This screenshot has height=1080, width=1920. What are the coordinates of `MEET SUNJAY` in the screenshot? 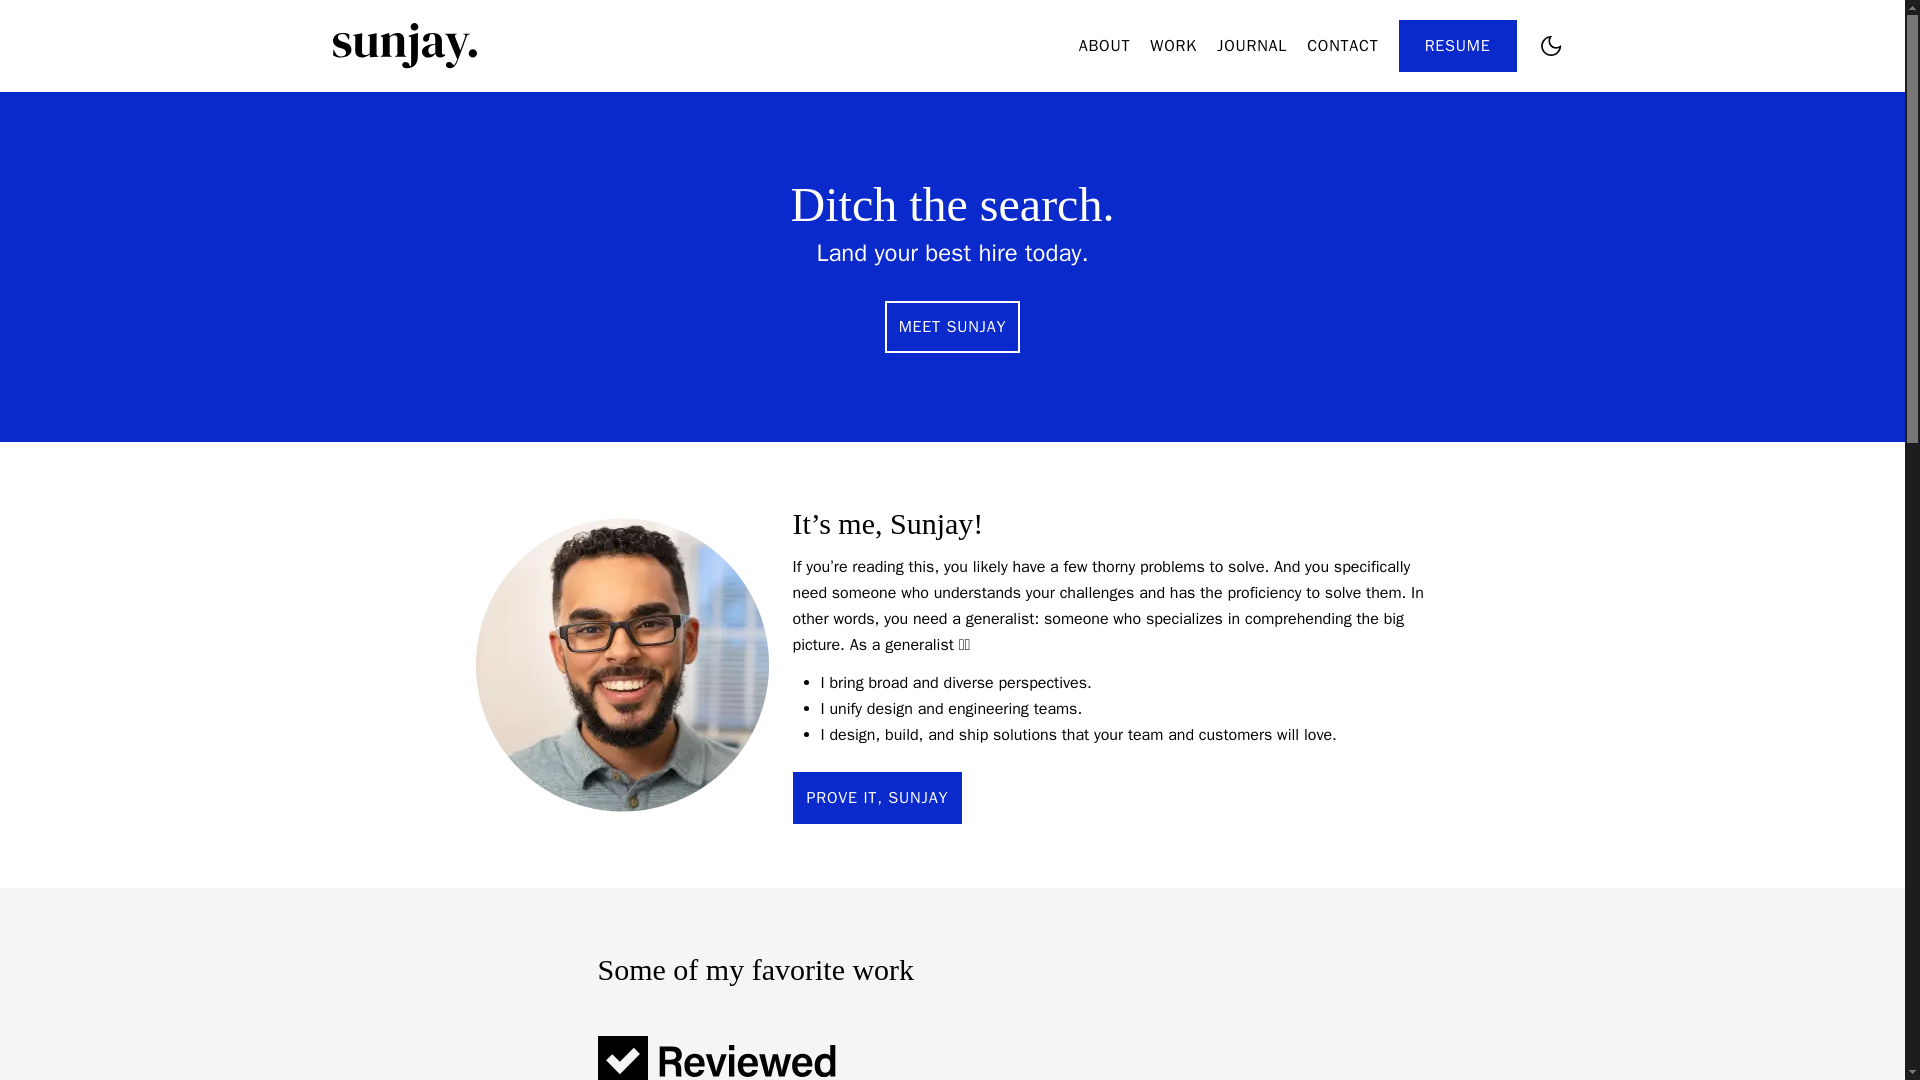 It's located at (953, 327).